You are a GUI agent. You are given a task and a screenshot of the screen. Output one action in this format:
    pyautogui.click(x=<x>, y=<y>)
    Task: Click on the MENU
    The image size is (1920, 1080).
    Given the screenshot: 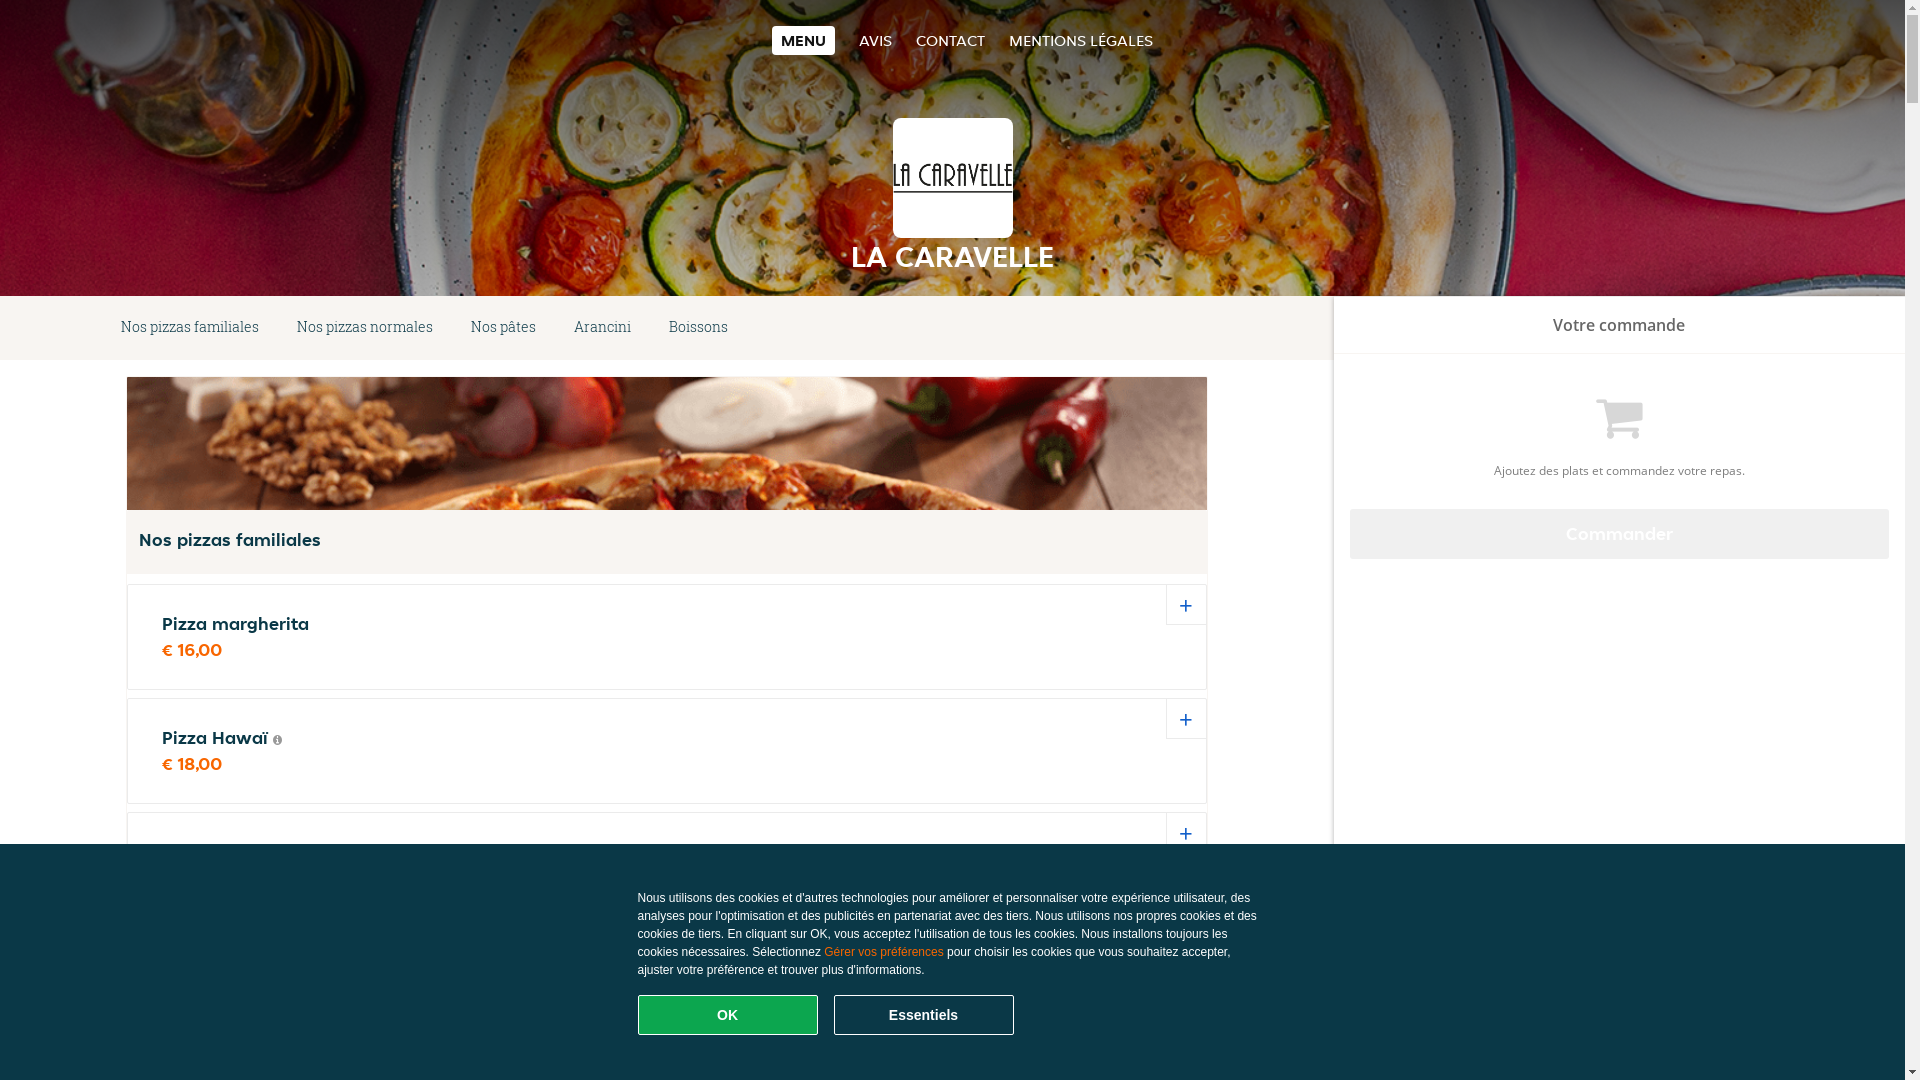 What is the action you would take?
    pyautogui.click(x=804, y=40)
    